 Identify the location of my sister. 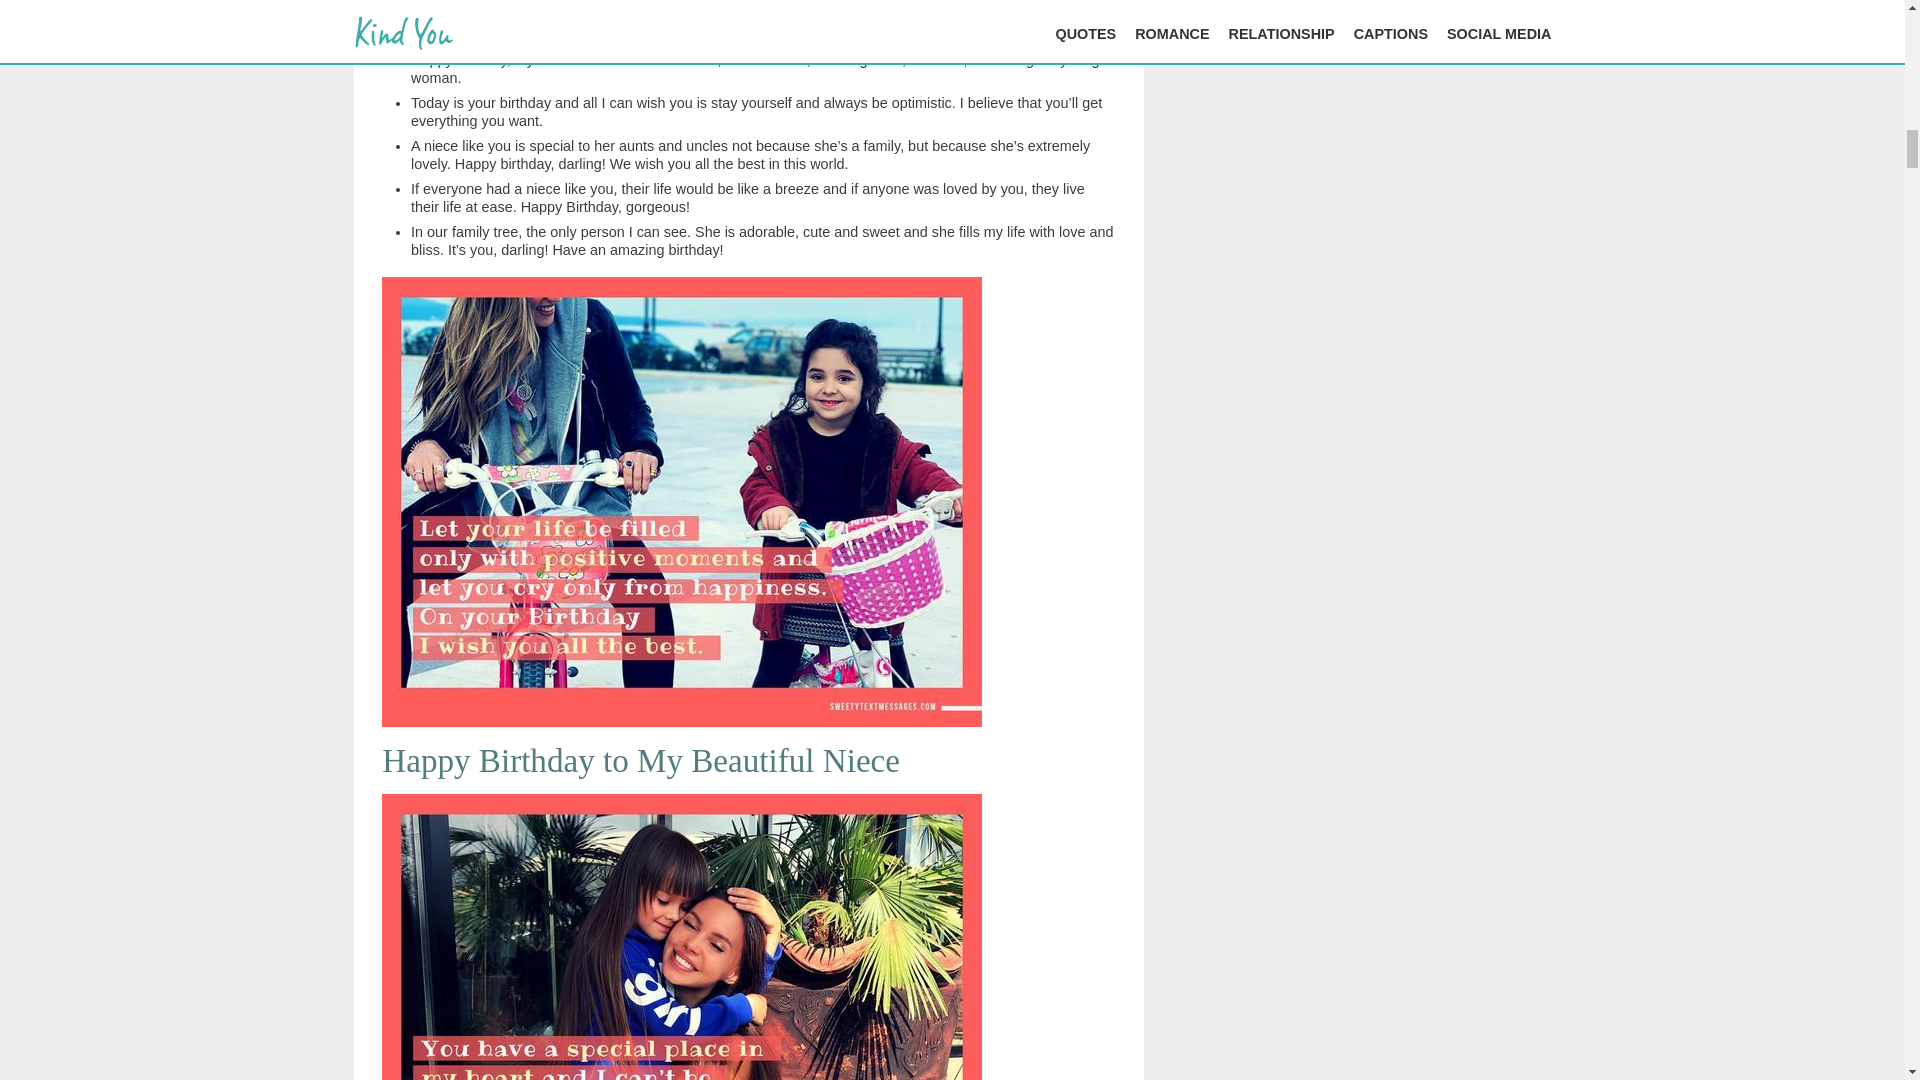
(712, 16).